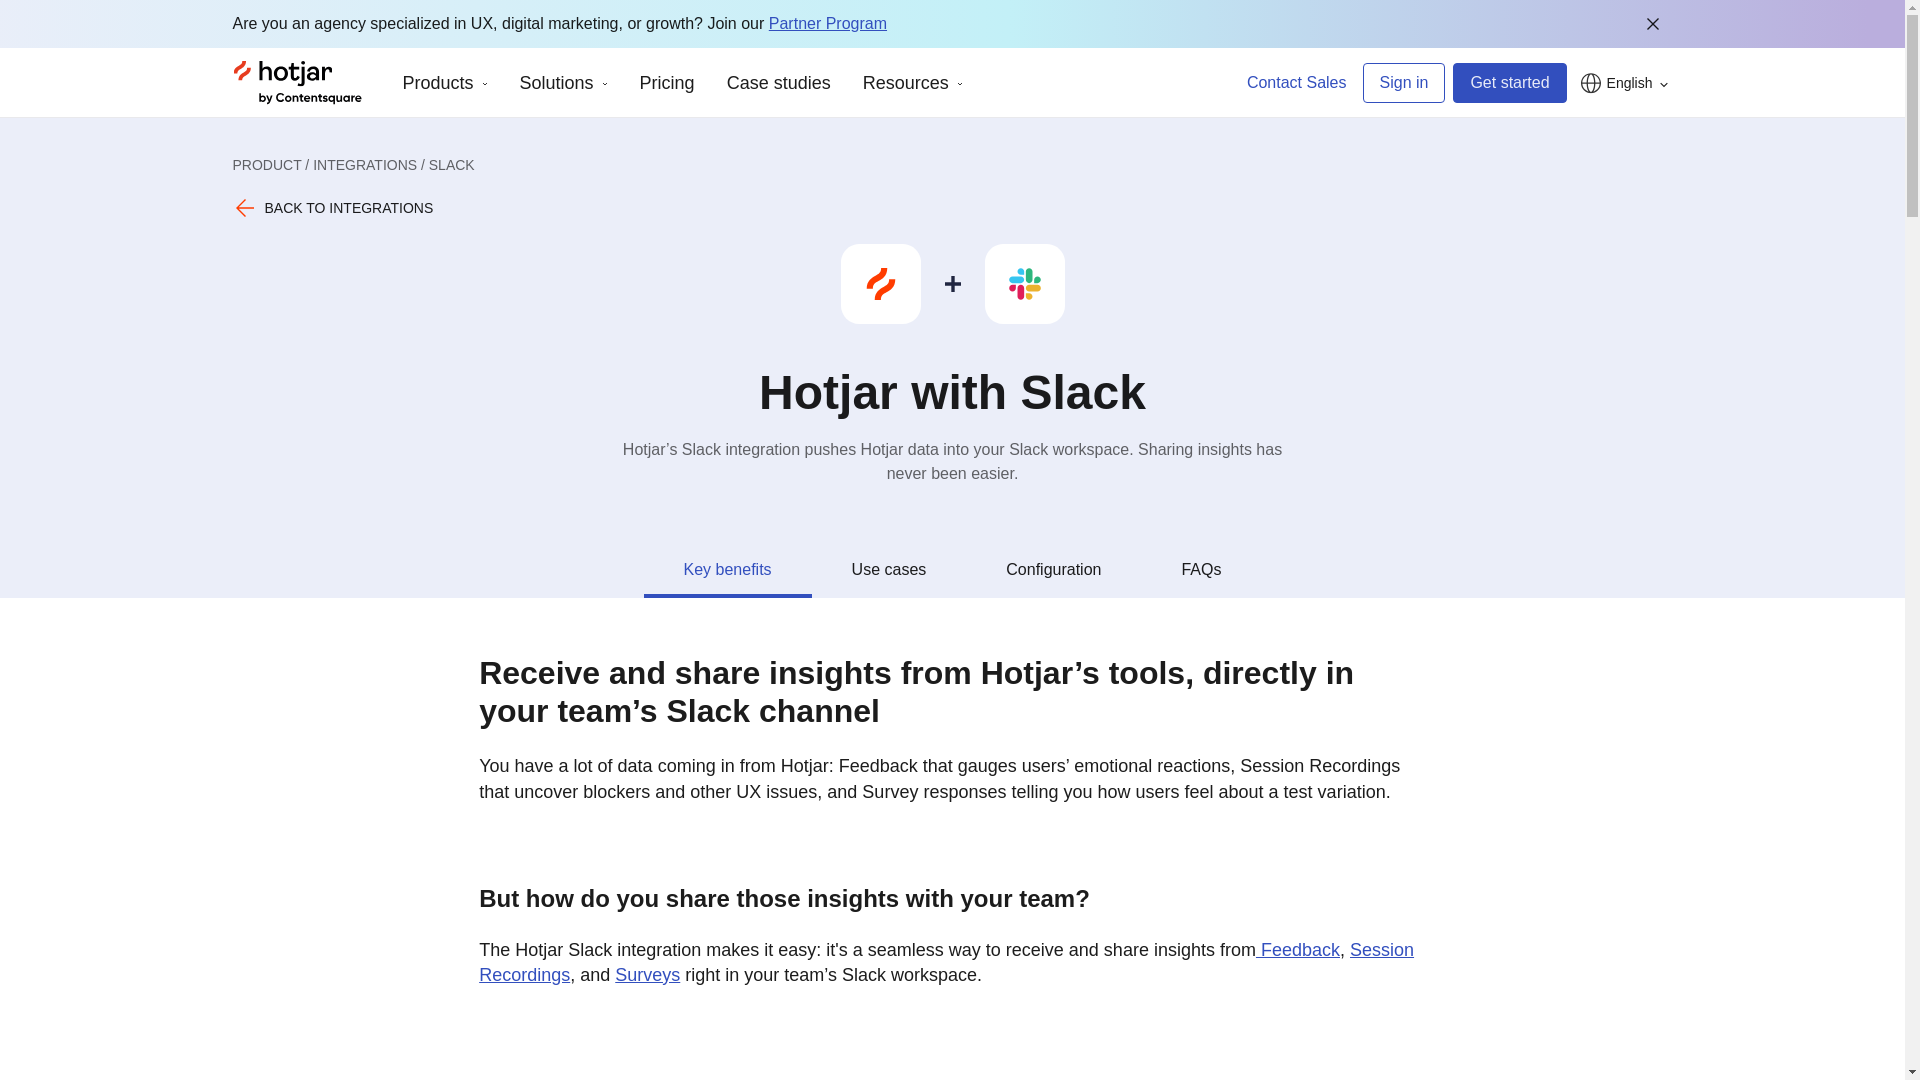  I want to click on Surveys, so click(646, 974).